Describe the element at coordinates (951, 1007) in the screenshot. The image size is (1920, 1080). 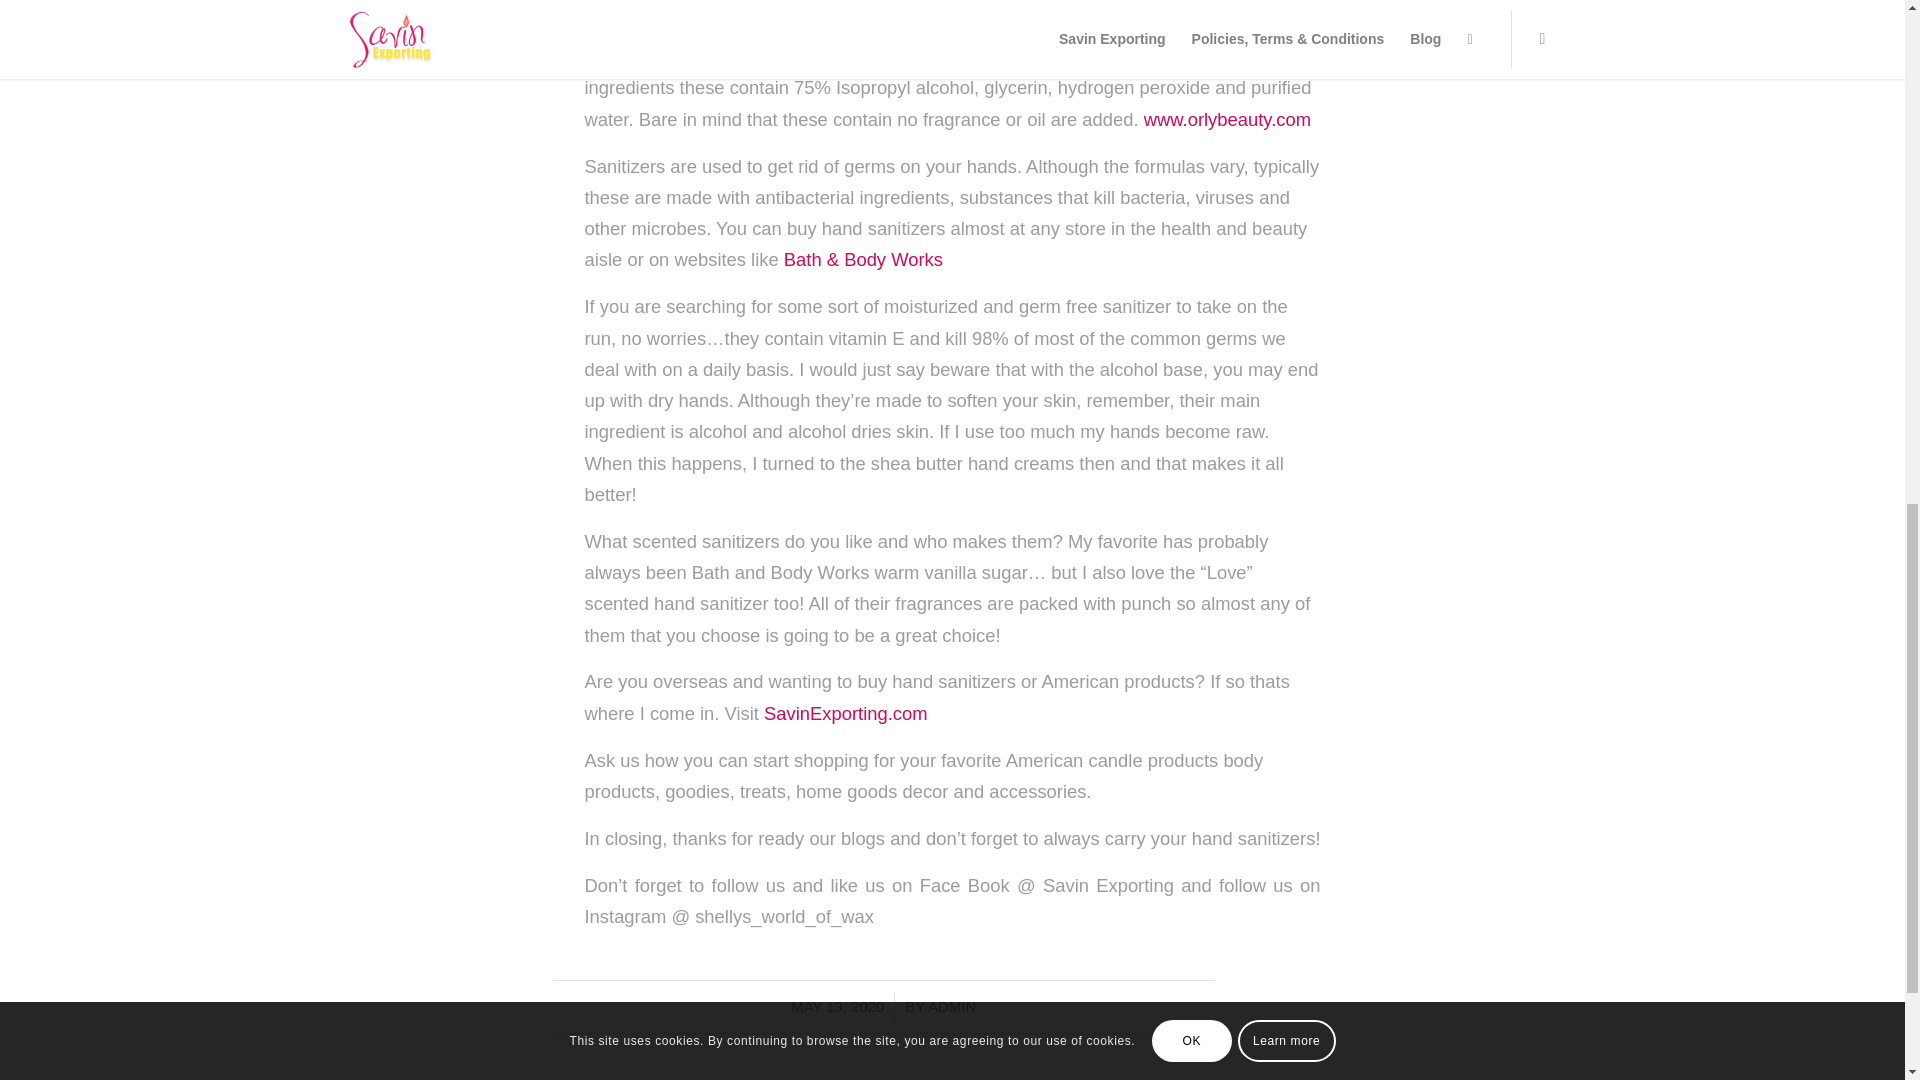
I see `ADMIN` at that location.